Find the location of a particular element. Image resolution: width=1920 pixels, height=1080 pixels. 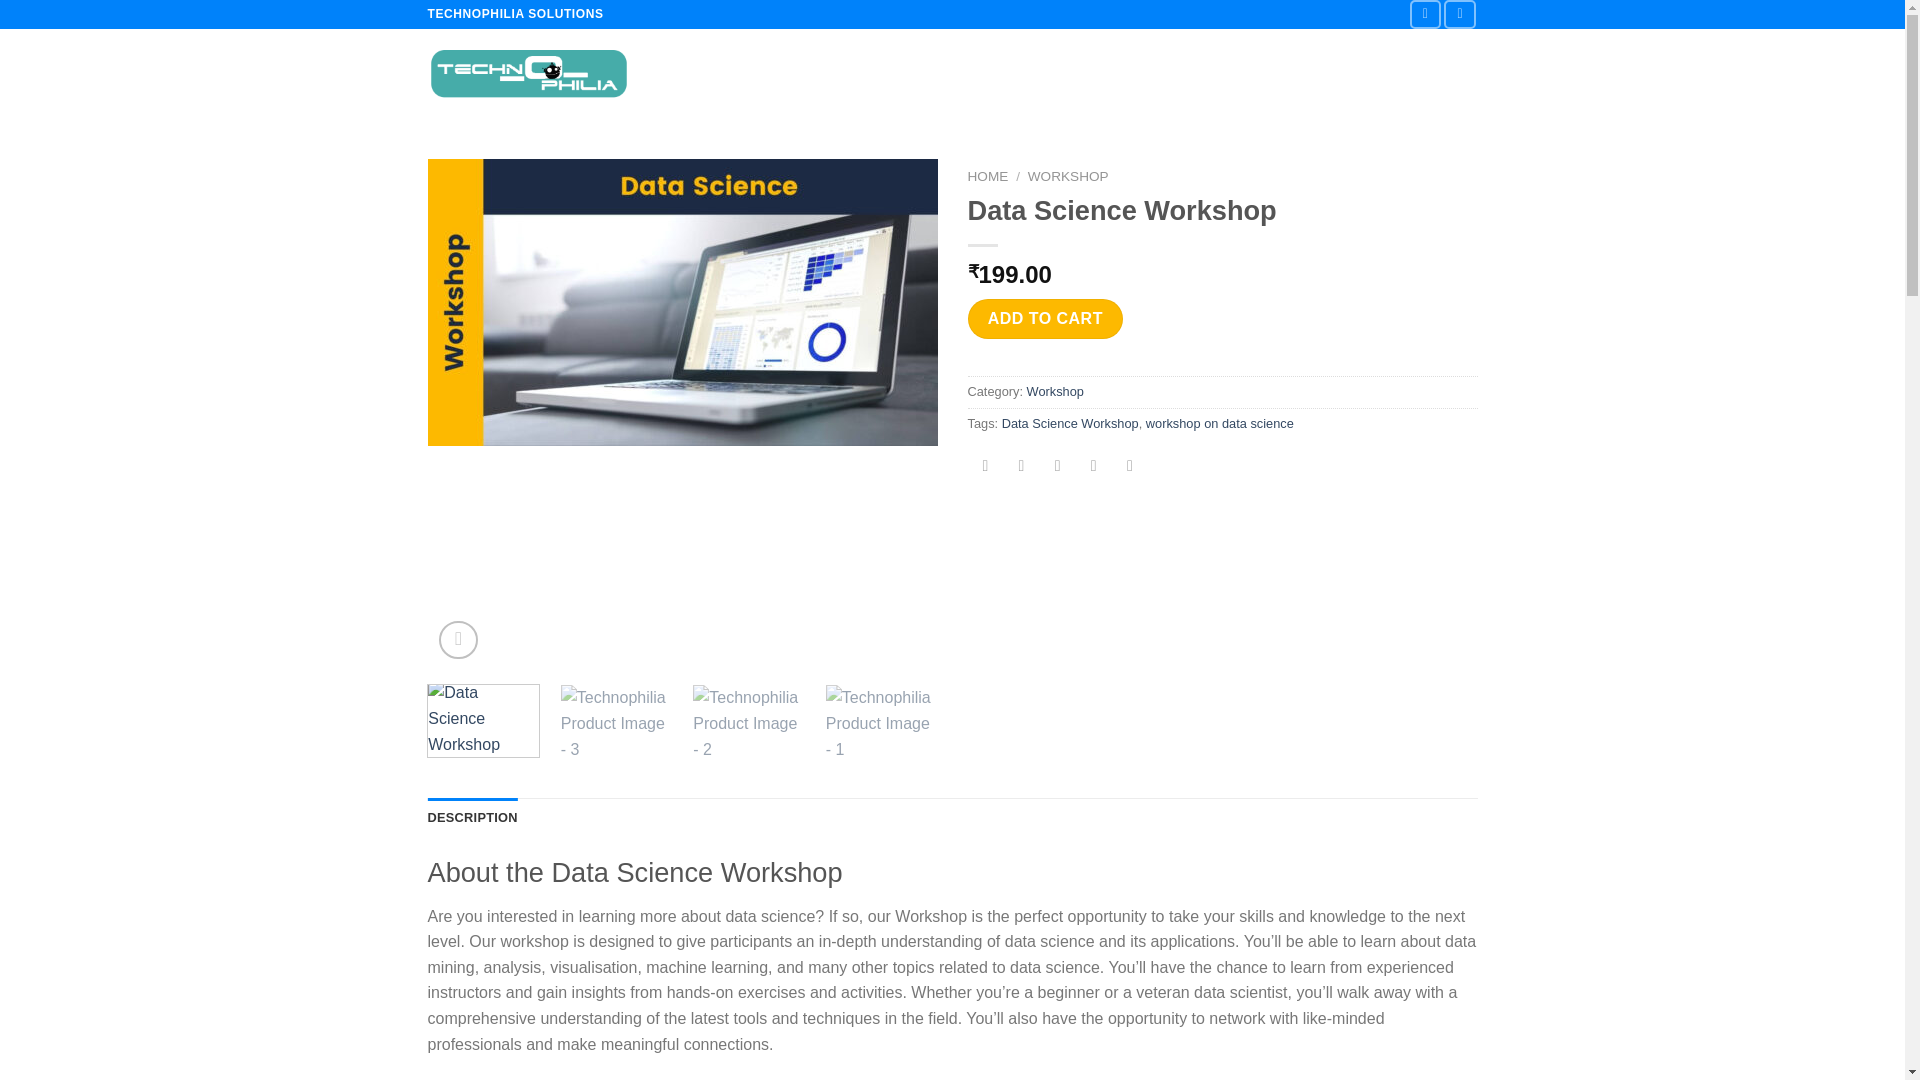

Share on Facebook is located at coordinates (986, 468).